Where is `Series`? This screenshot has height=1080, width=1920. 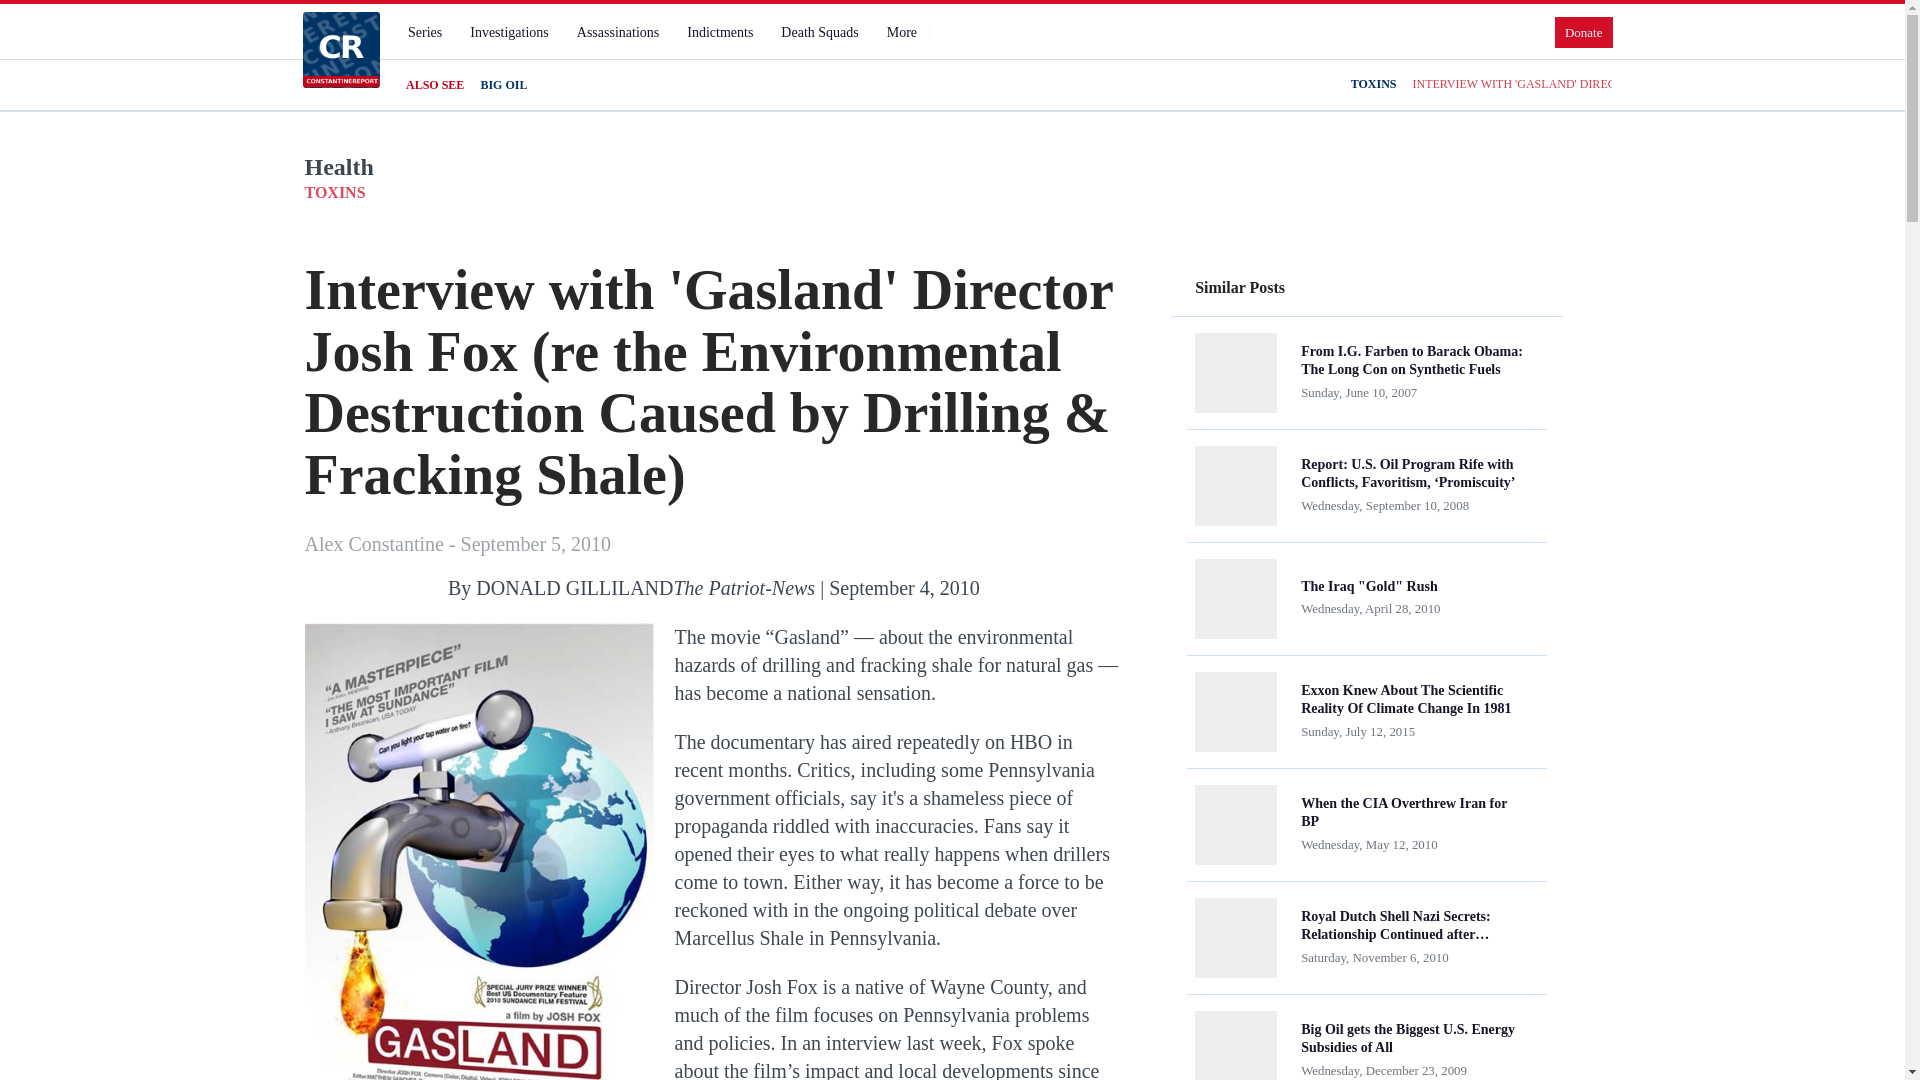 Series is located at coordinates (424, 32).